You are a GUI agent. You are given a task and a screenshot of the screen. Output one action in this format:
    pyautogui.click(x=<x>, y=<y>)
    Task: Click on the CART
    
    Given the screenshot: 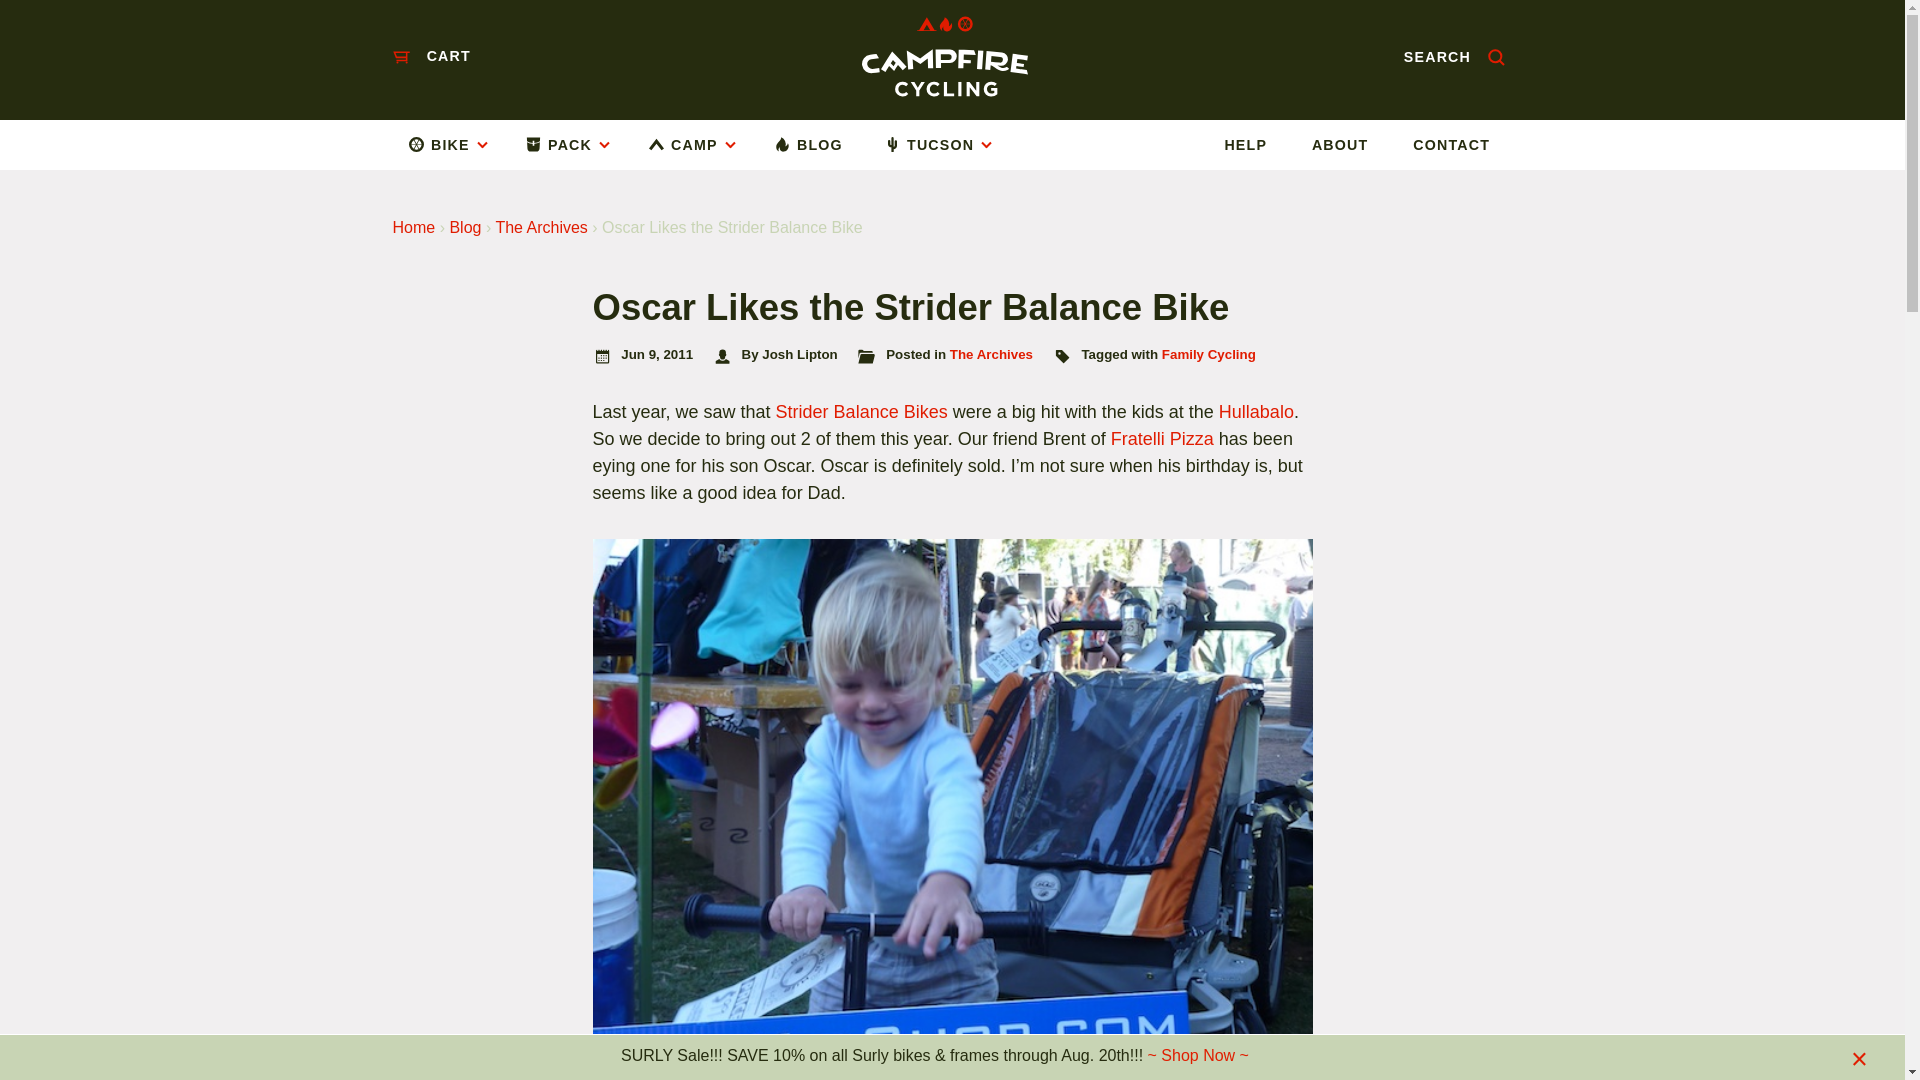 What is the action you would take?
    pyautogui.click(x=430, y=55)
    